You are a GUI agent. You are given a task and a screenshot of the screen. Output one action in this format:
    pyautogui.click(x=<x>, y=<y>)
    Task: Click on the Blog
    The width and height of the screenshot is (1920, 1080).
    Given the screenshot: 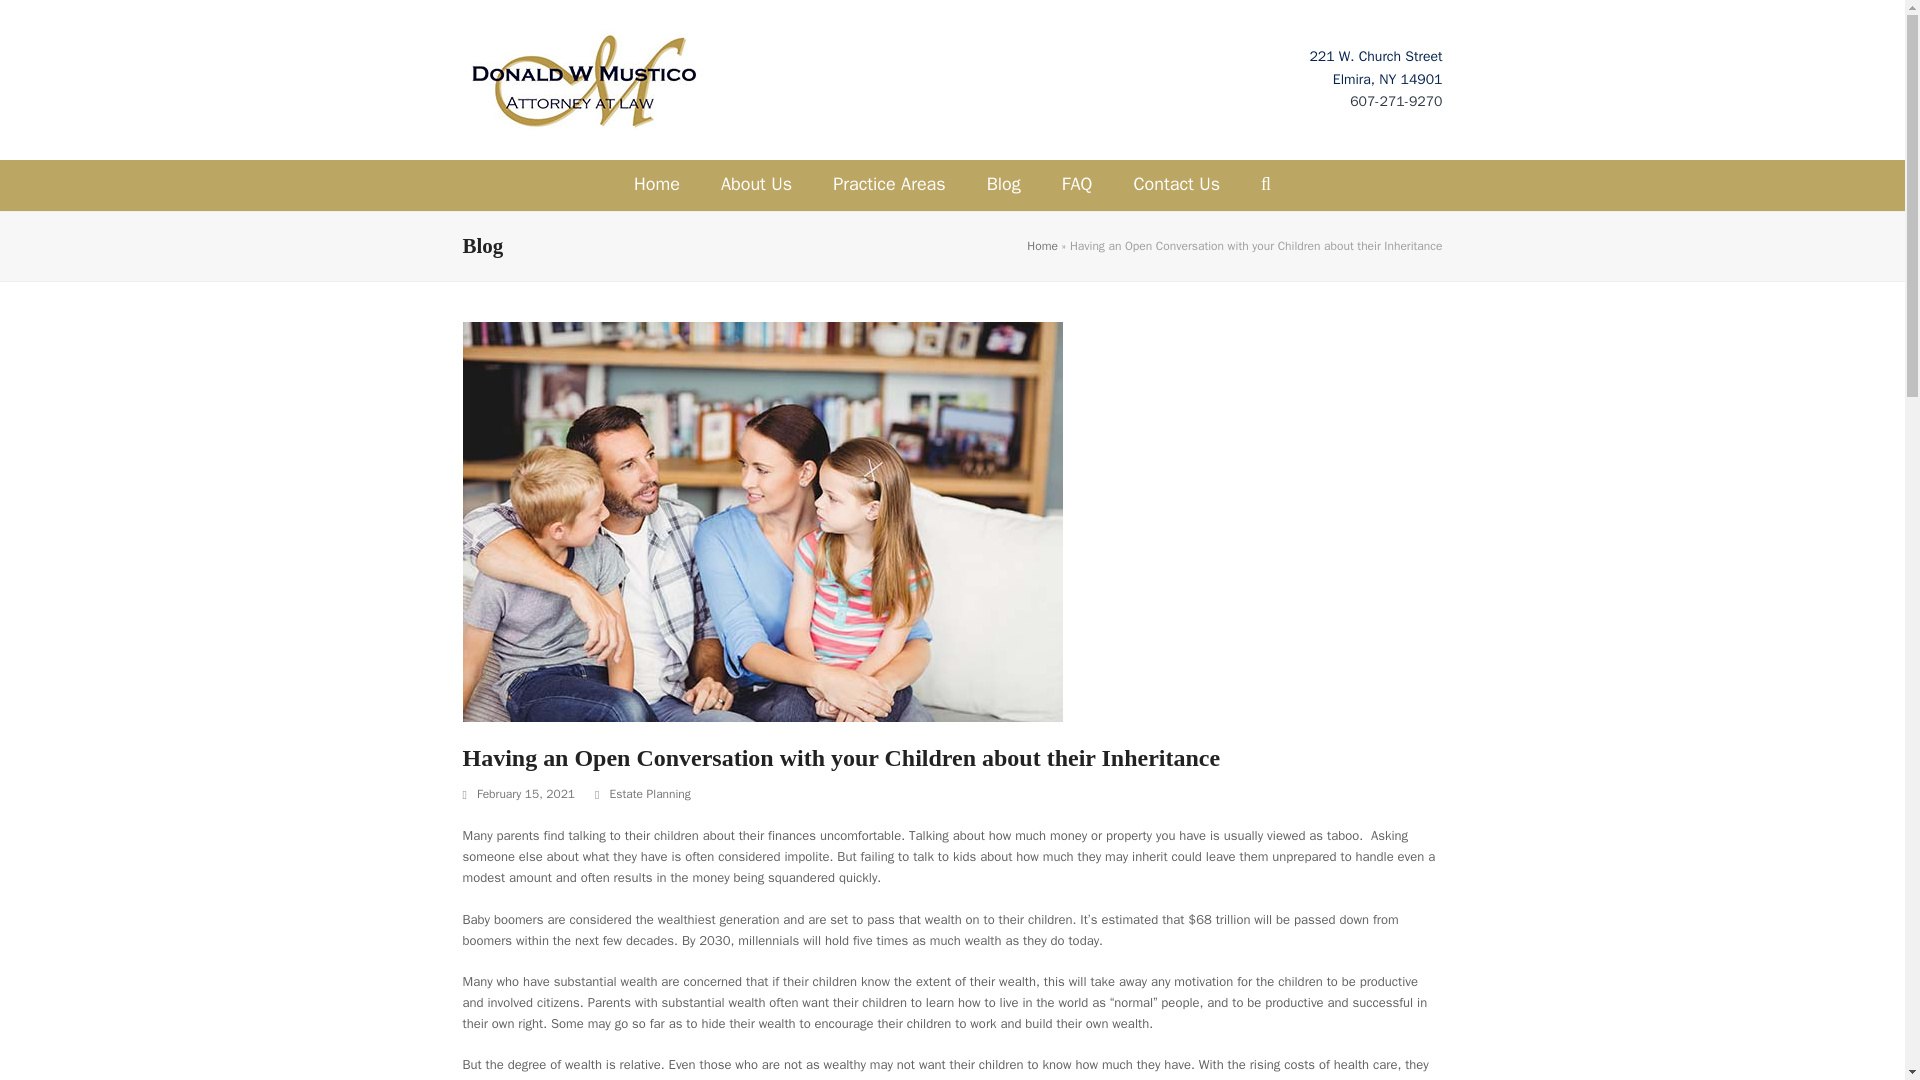 What is the action you would take?
    pyautogui.click(x=1004, y=185)
    